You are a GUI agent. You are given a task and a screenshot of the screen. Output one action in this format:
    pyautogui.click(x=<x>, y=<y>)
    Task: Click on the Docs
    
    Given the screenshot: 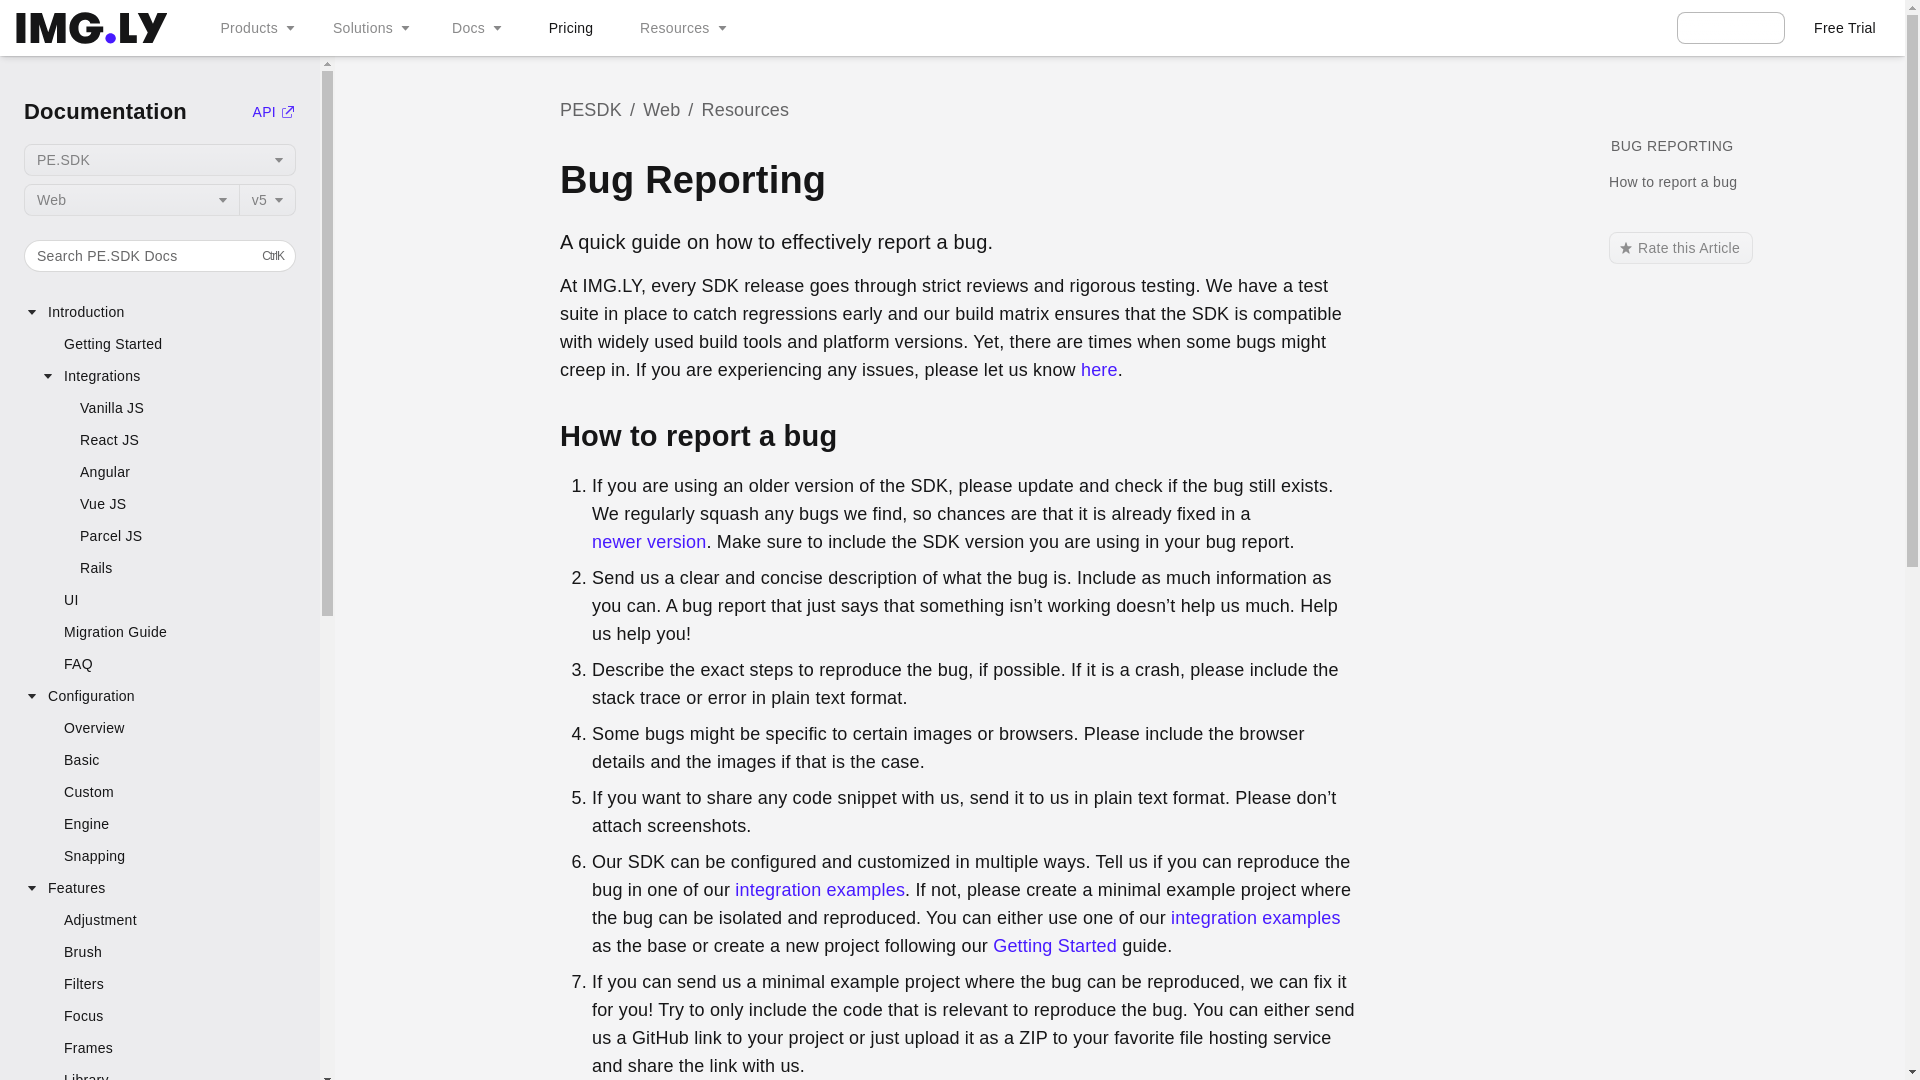 What is the action you would take?
    pyautogui.click(x=474, y=28)
    